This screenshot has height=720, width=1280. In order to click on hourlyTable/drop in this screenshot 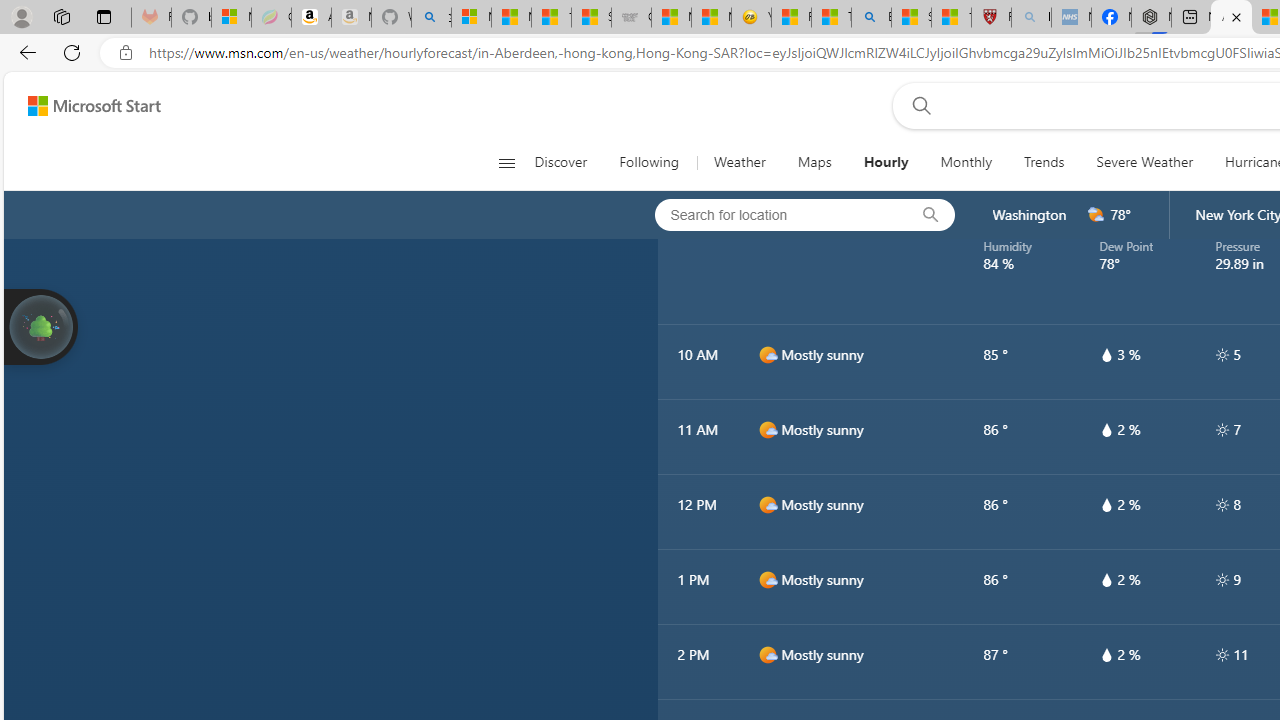, I will do `click(1106, 654)`.